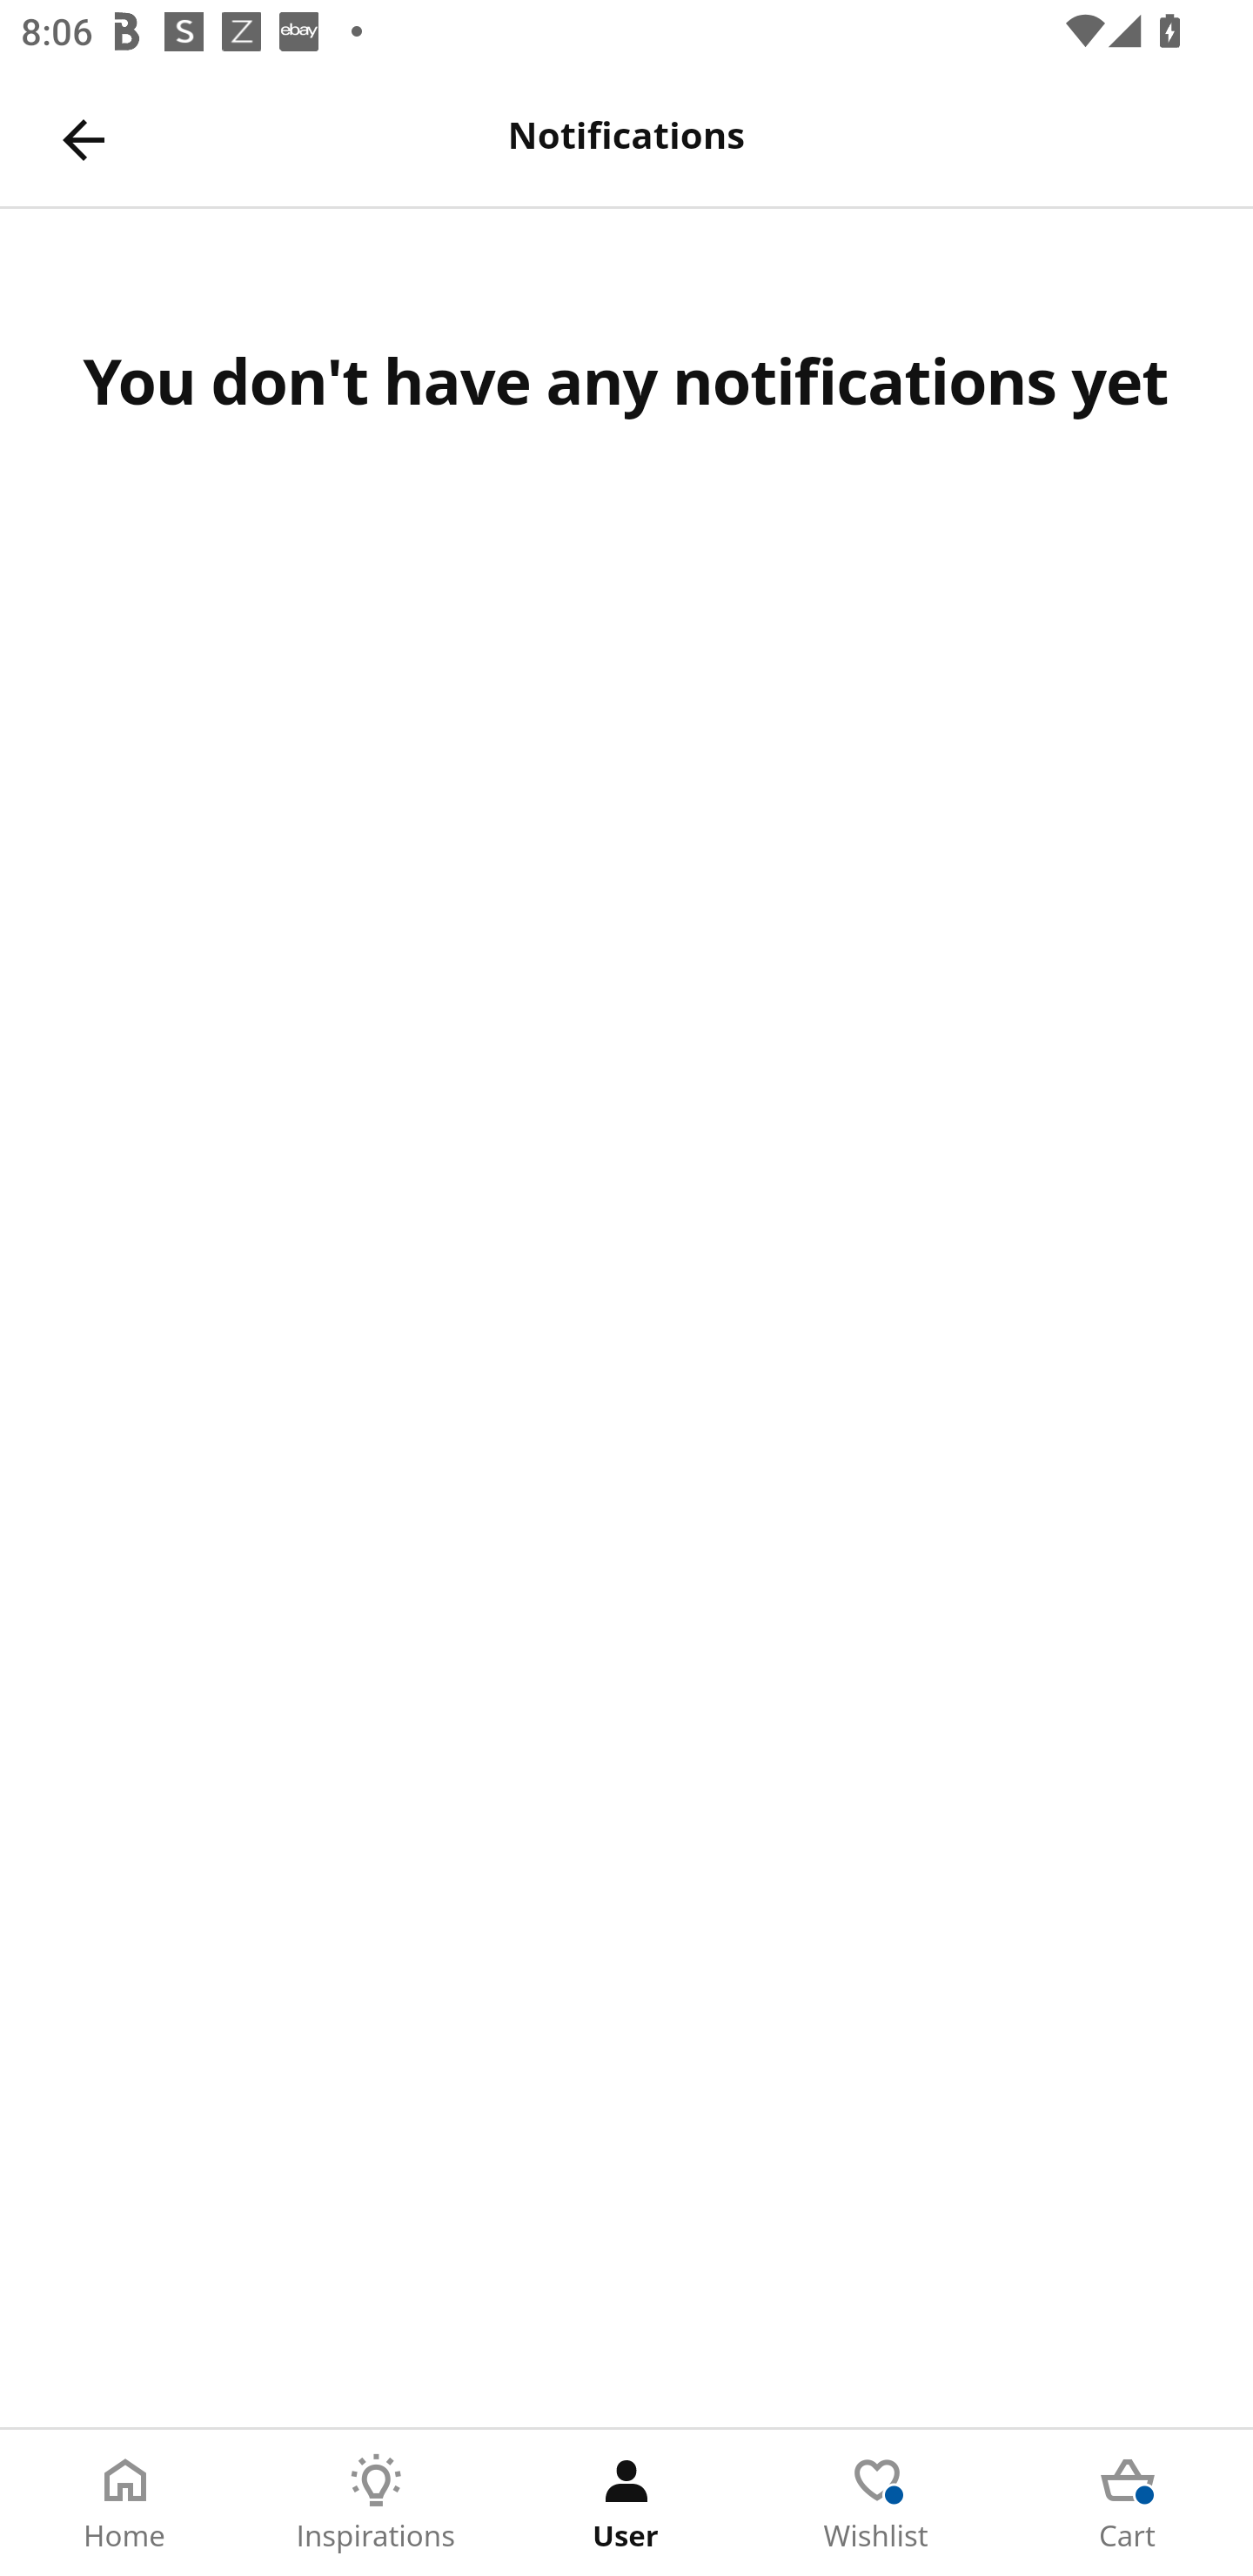  Describe the element at coordinates (376, 2503) in the screenshot. I see `Inspirations
Tab 2 of 5` at that location.